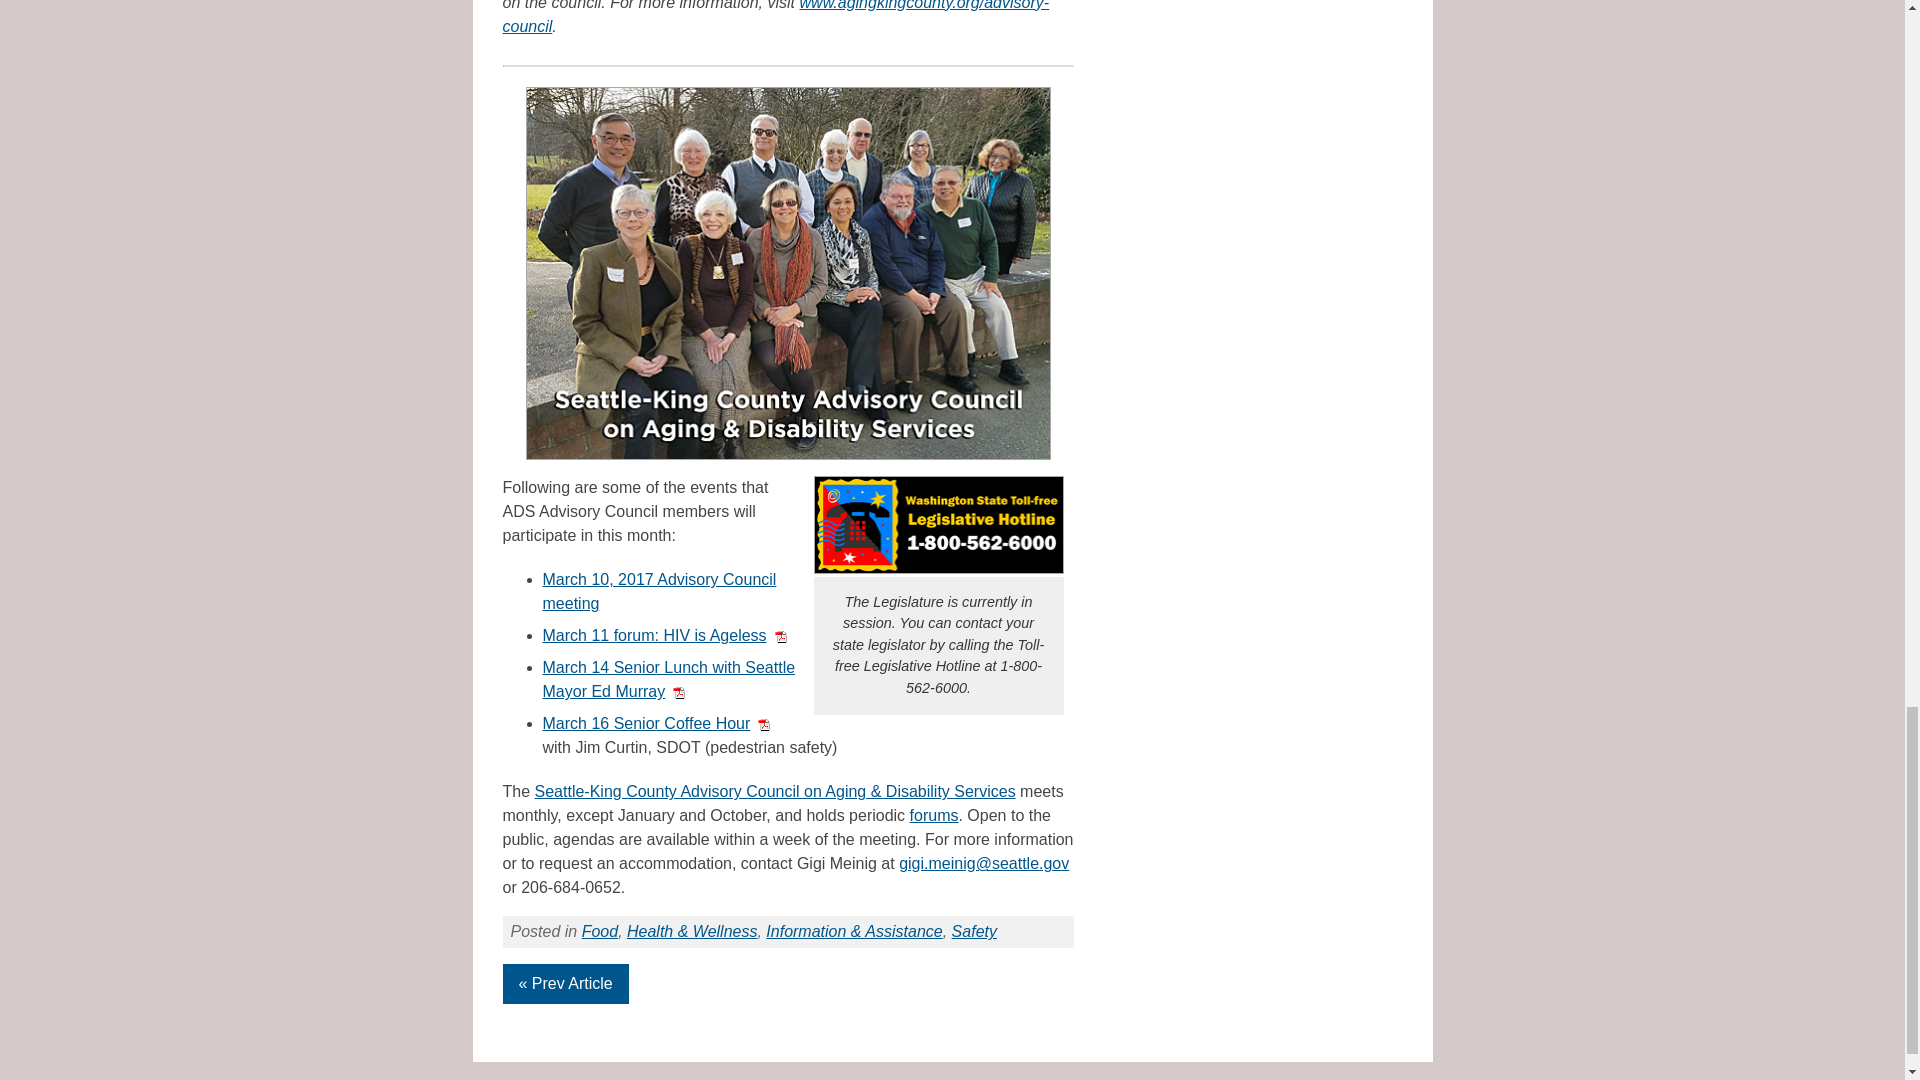 This screenshot has height=1080, width=1920. What do you see at coordinates (658, 592) in the screenshot?
I see `March 10, 2017 Advisory Council meeting` at bounding box center [658, 592].